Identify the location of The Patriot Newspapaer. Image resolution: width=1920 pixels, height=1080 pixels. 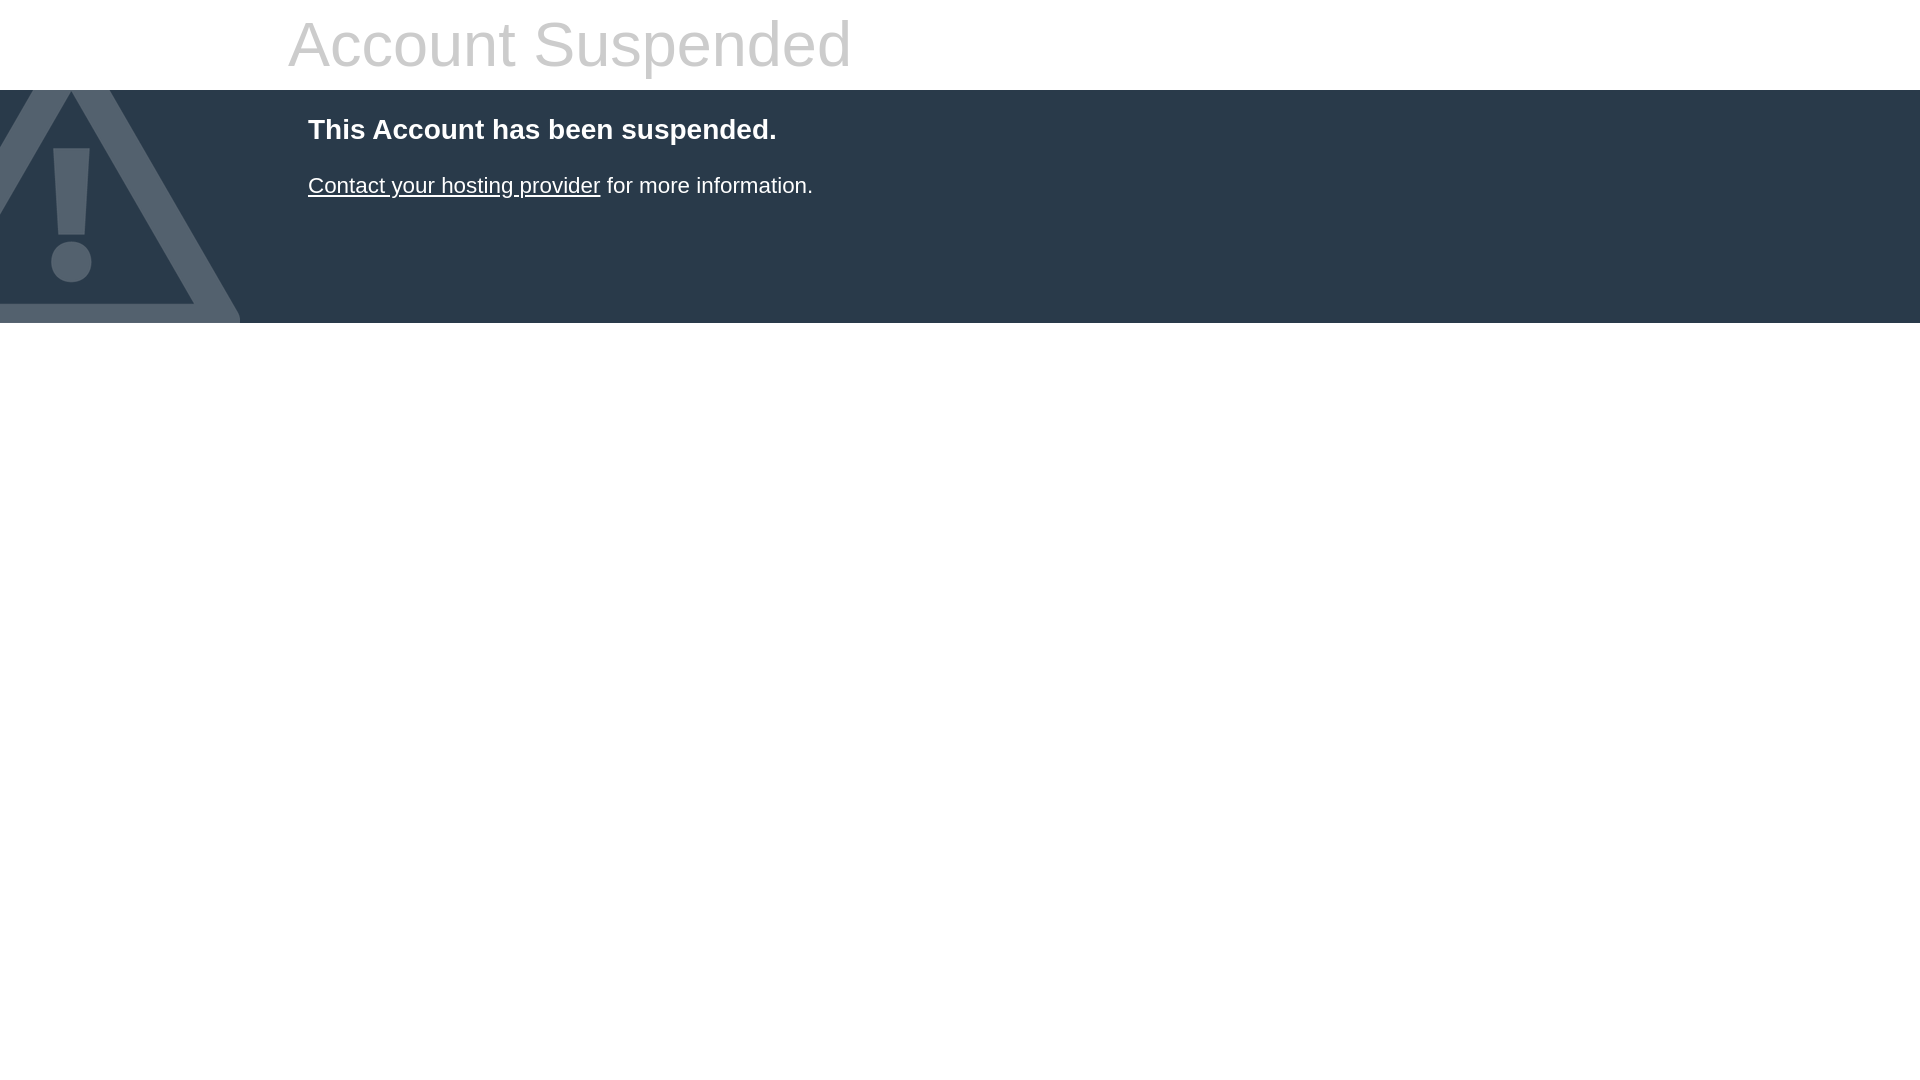
(453, 184).